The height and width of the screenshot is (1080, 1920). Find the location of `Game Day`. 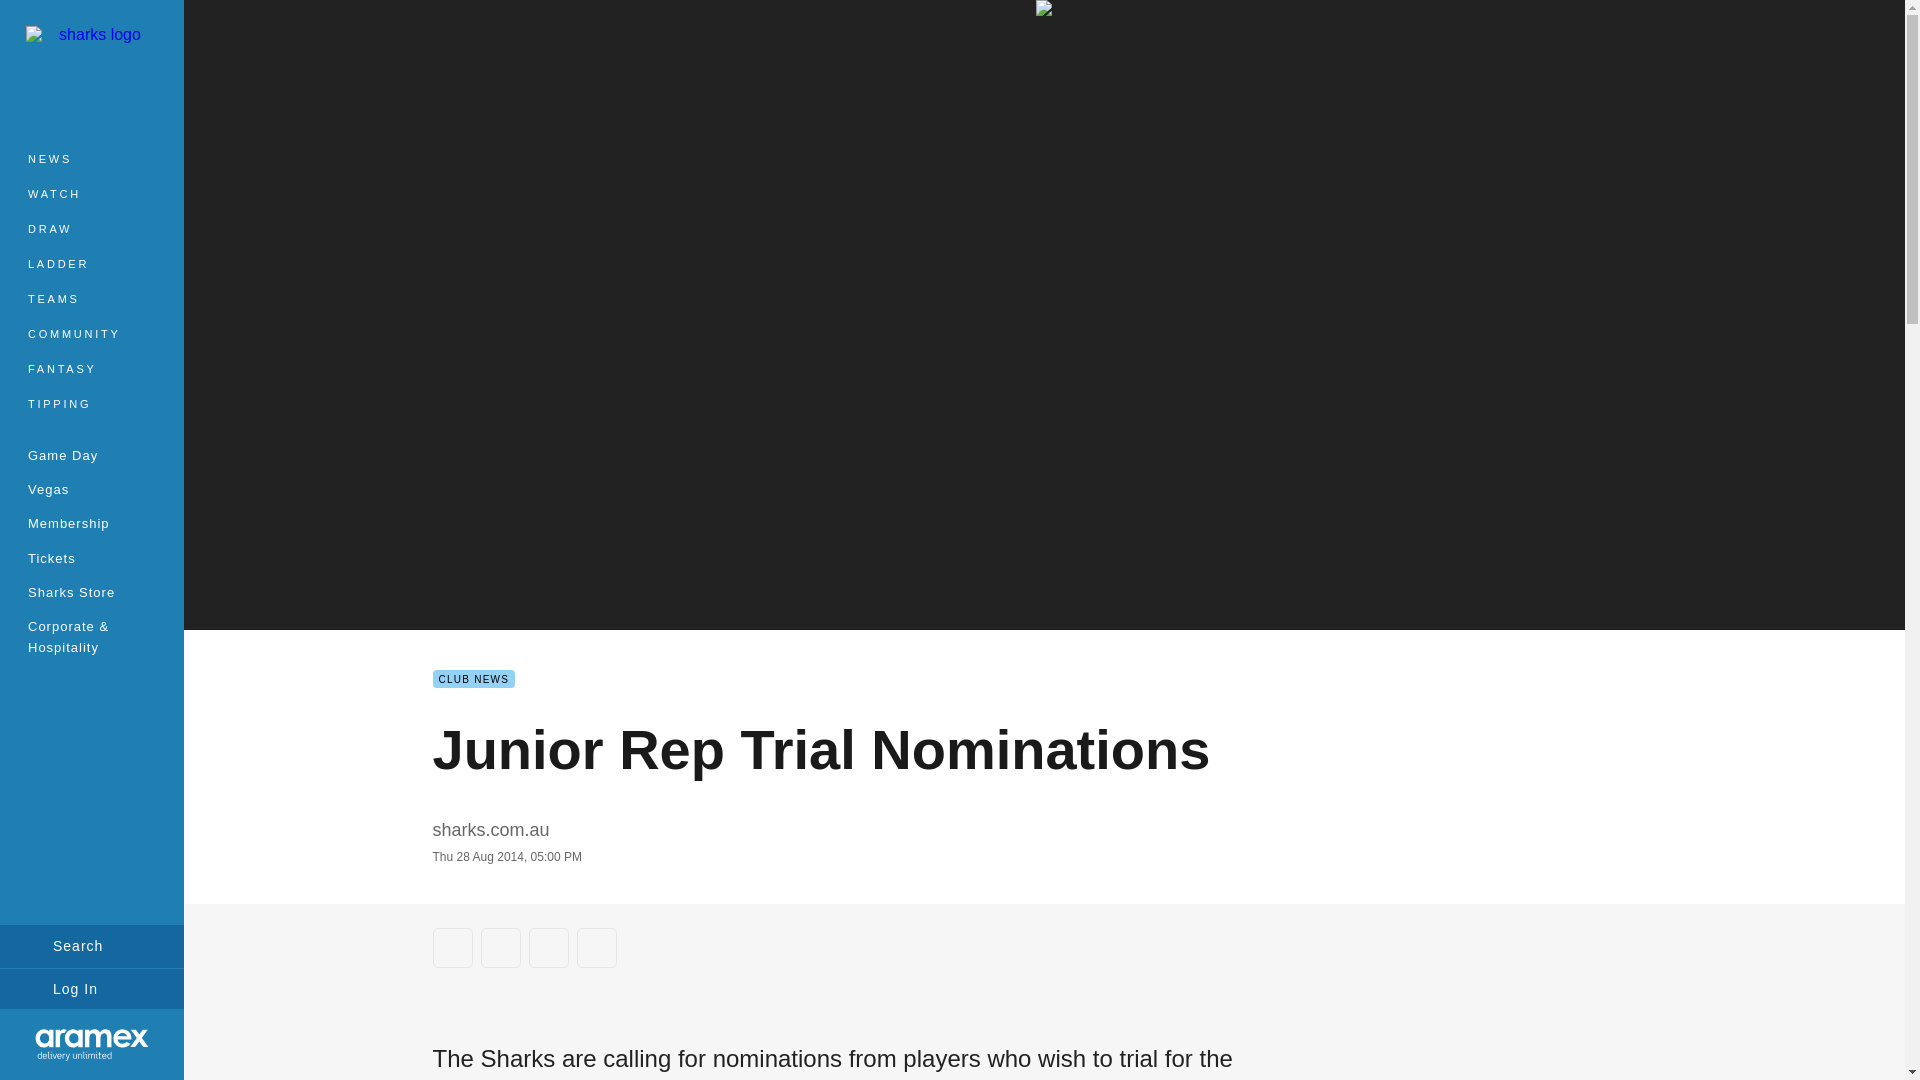

Game Day is located at coordinates (92, 454).